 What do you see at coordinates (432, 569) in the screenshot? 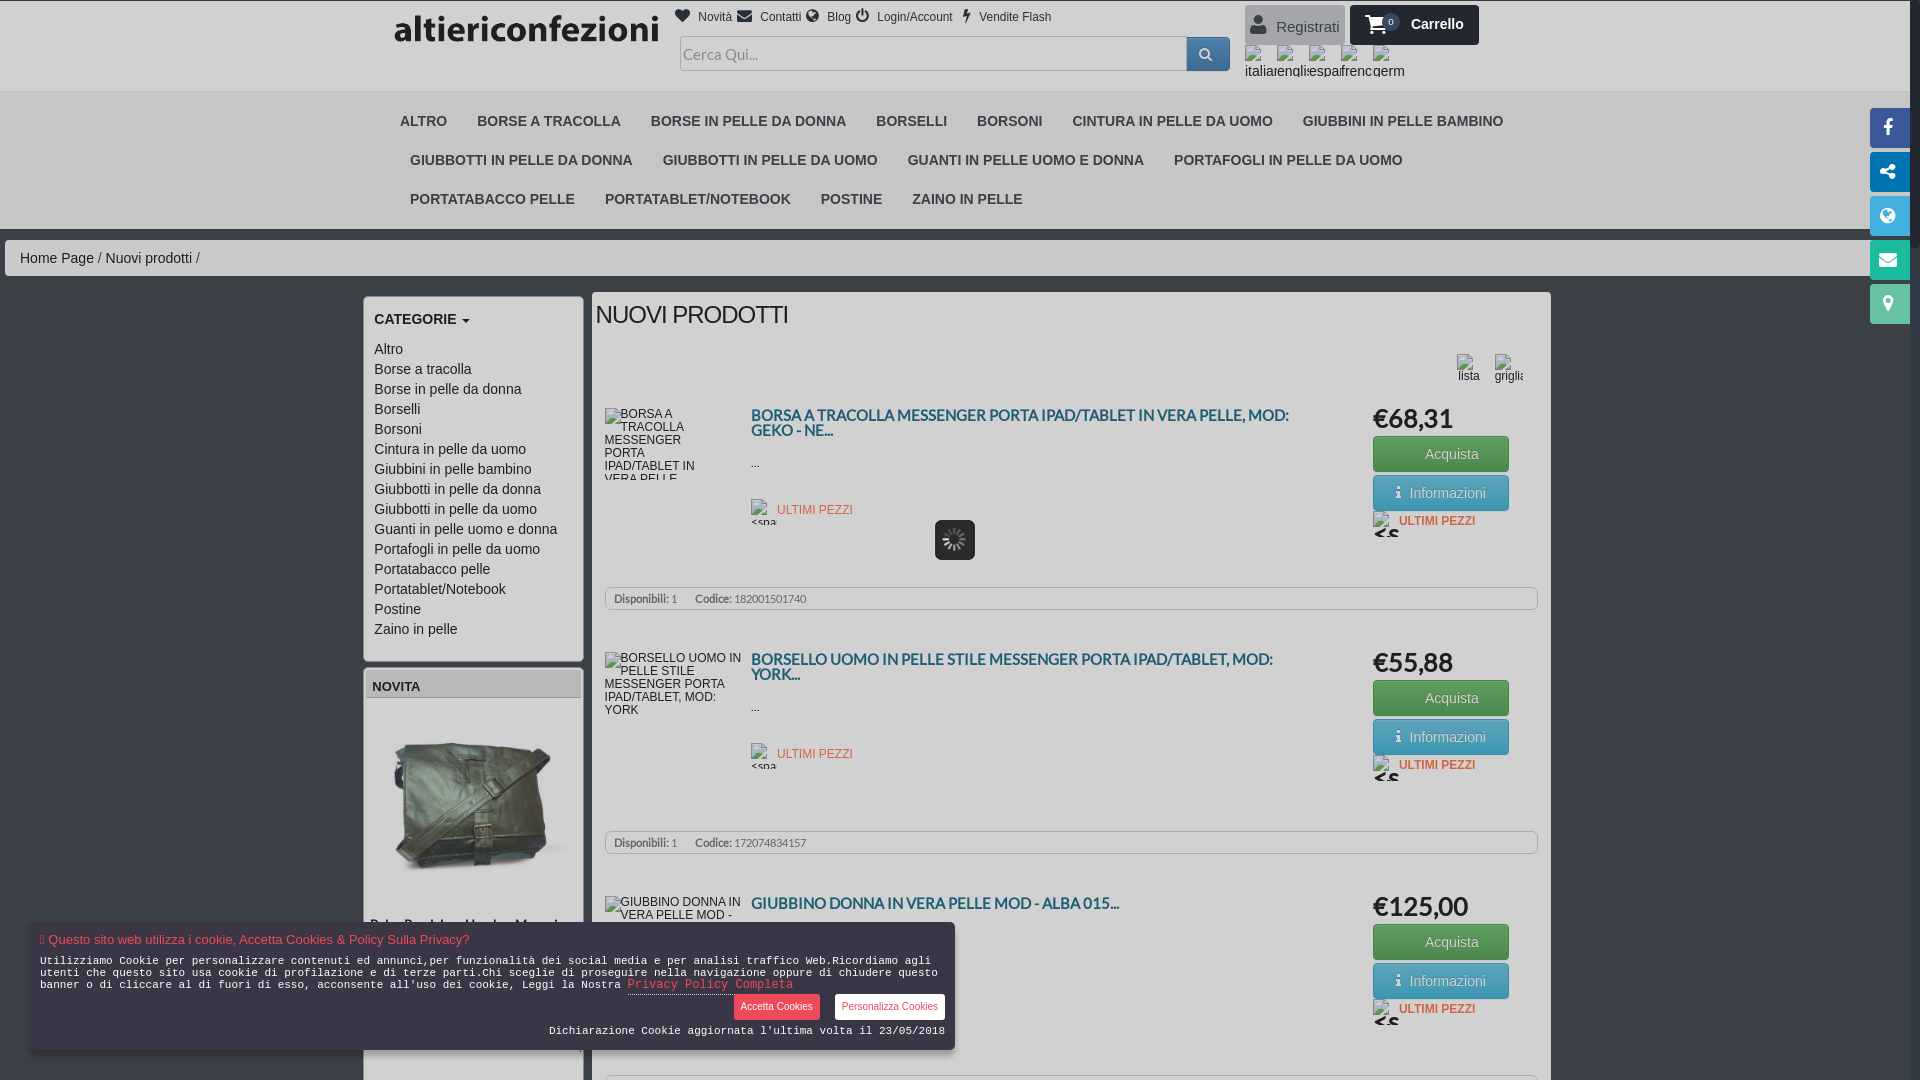
I see `Portatabacco pelle` at bounding box center [432, 569].